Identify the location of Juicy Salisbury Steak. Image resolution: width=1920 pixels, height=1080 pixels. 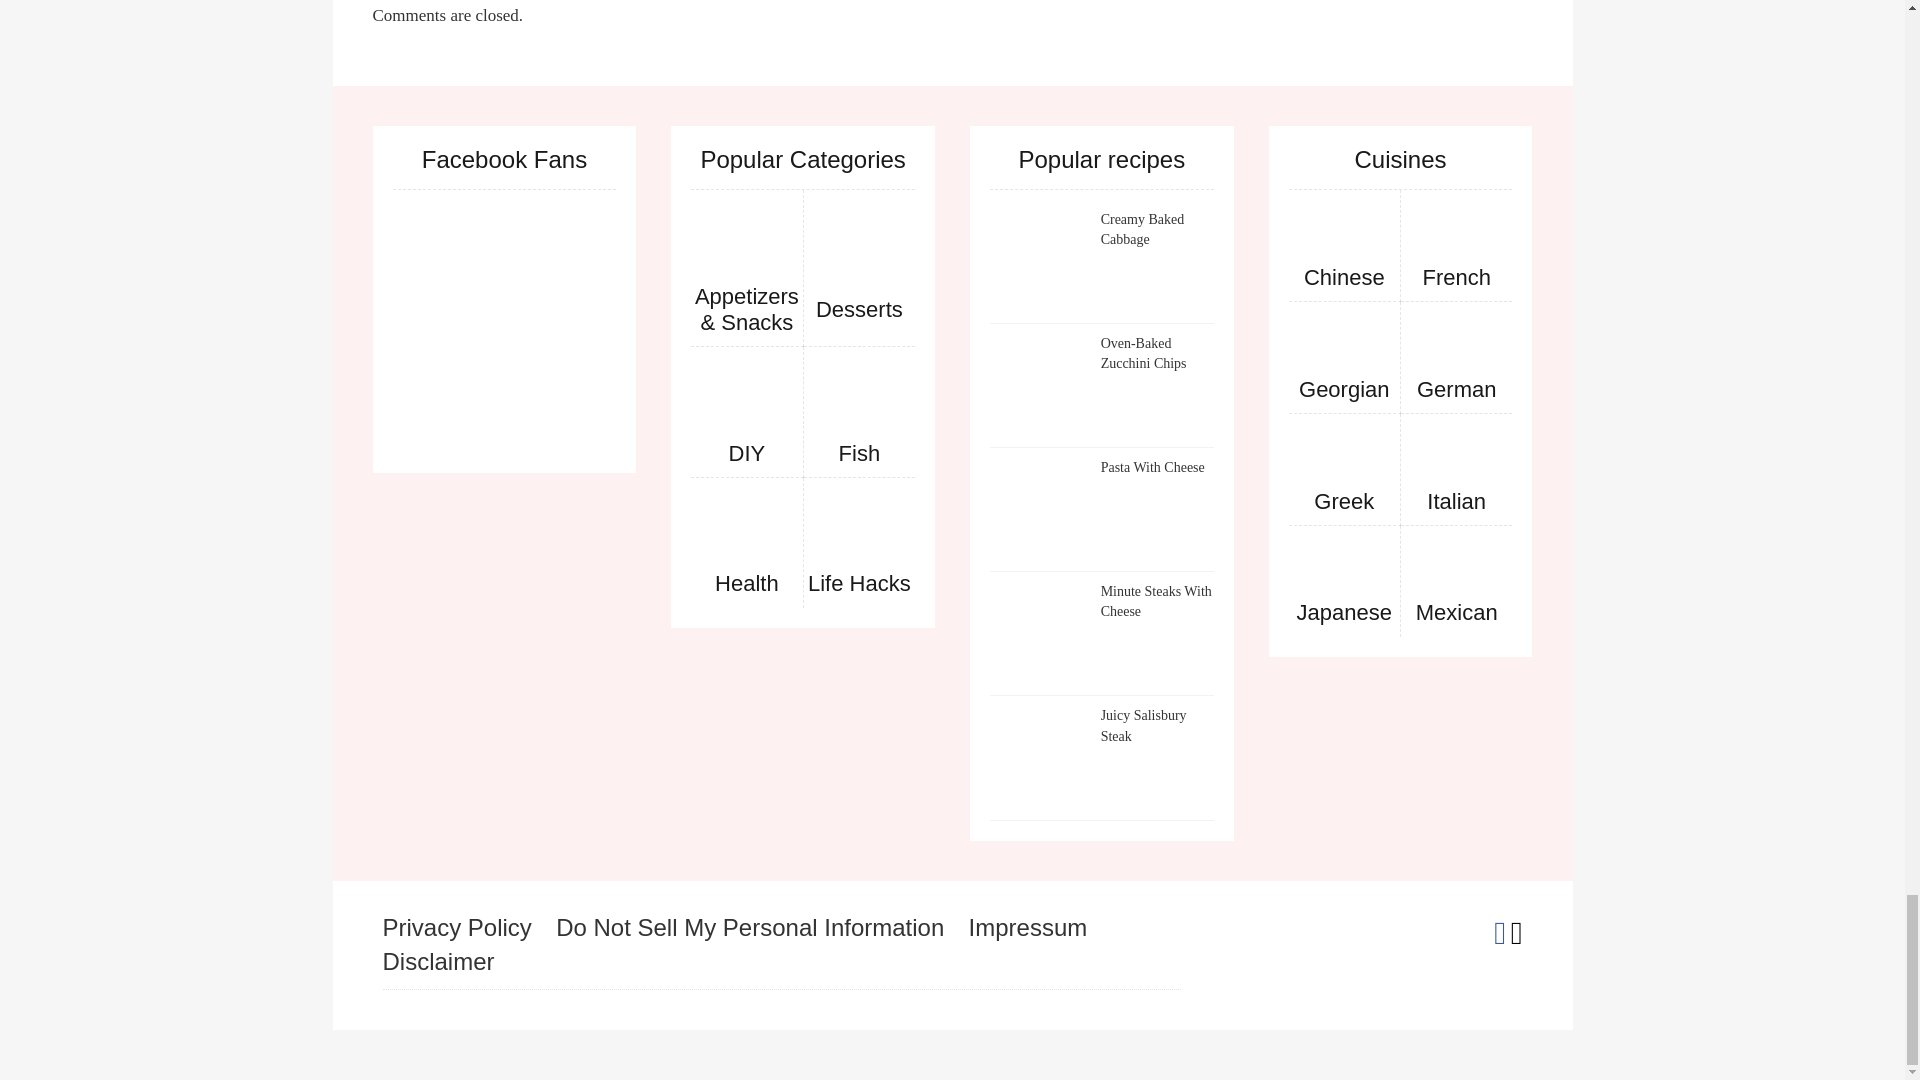
(1040, 756).